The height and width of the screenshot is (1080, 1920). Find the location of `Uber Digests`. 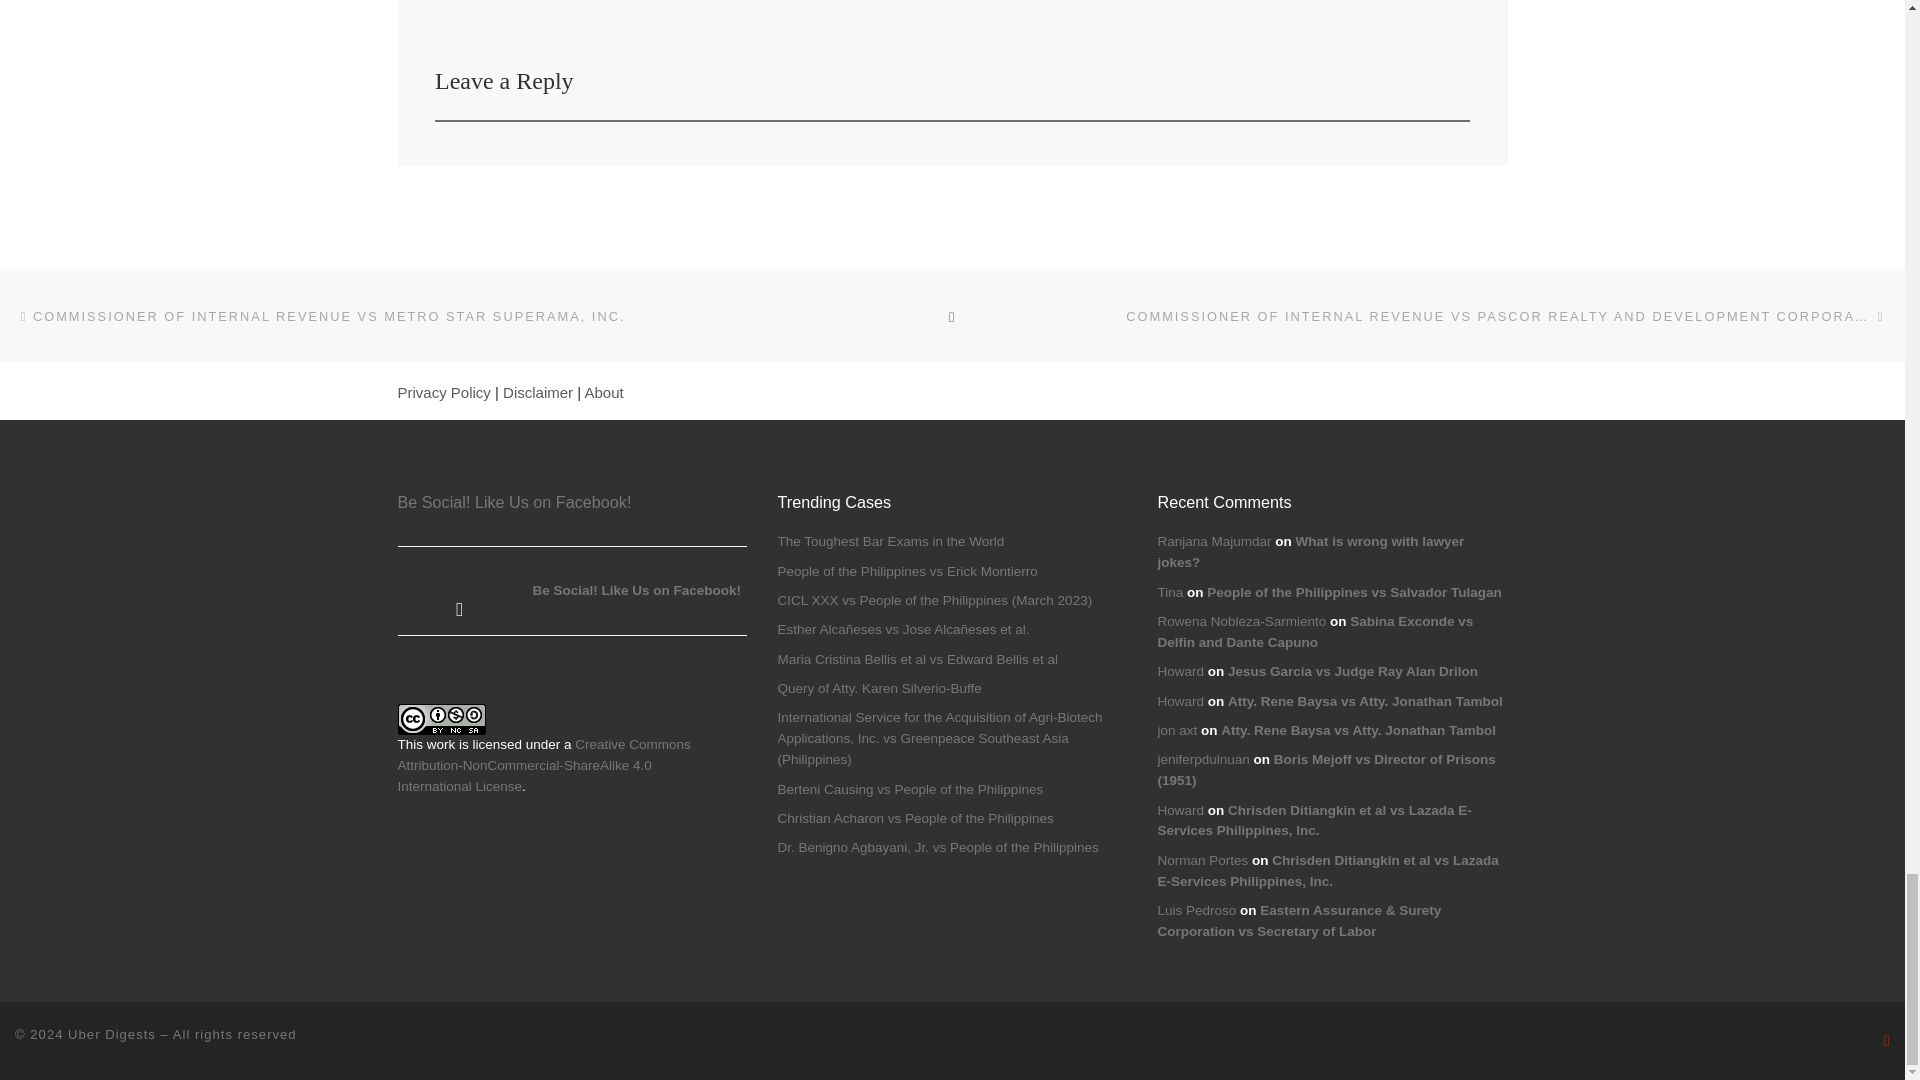

Uber Digests is located at coordinates (111, 1034).